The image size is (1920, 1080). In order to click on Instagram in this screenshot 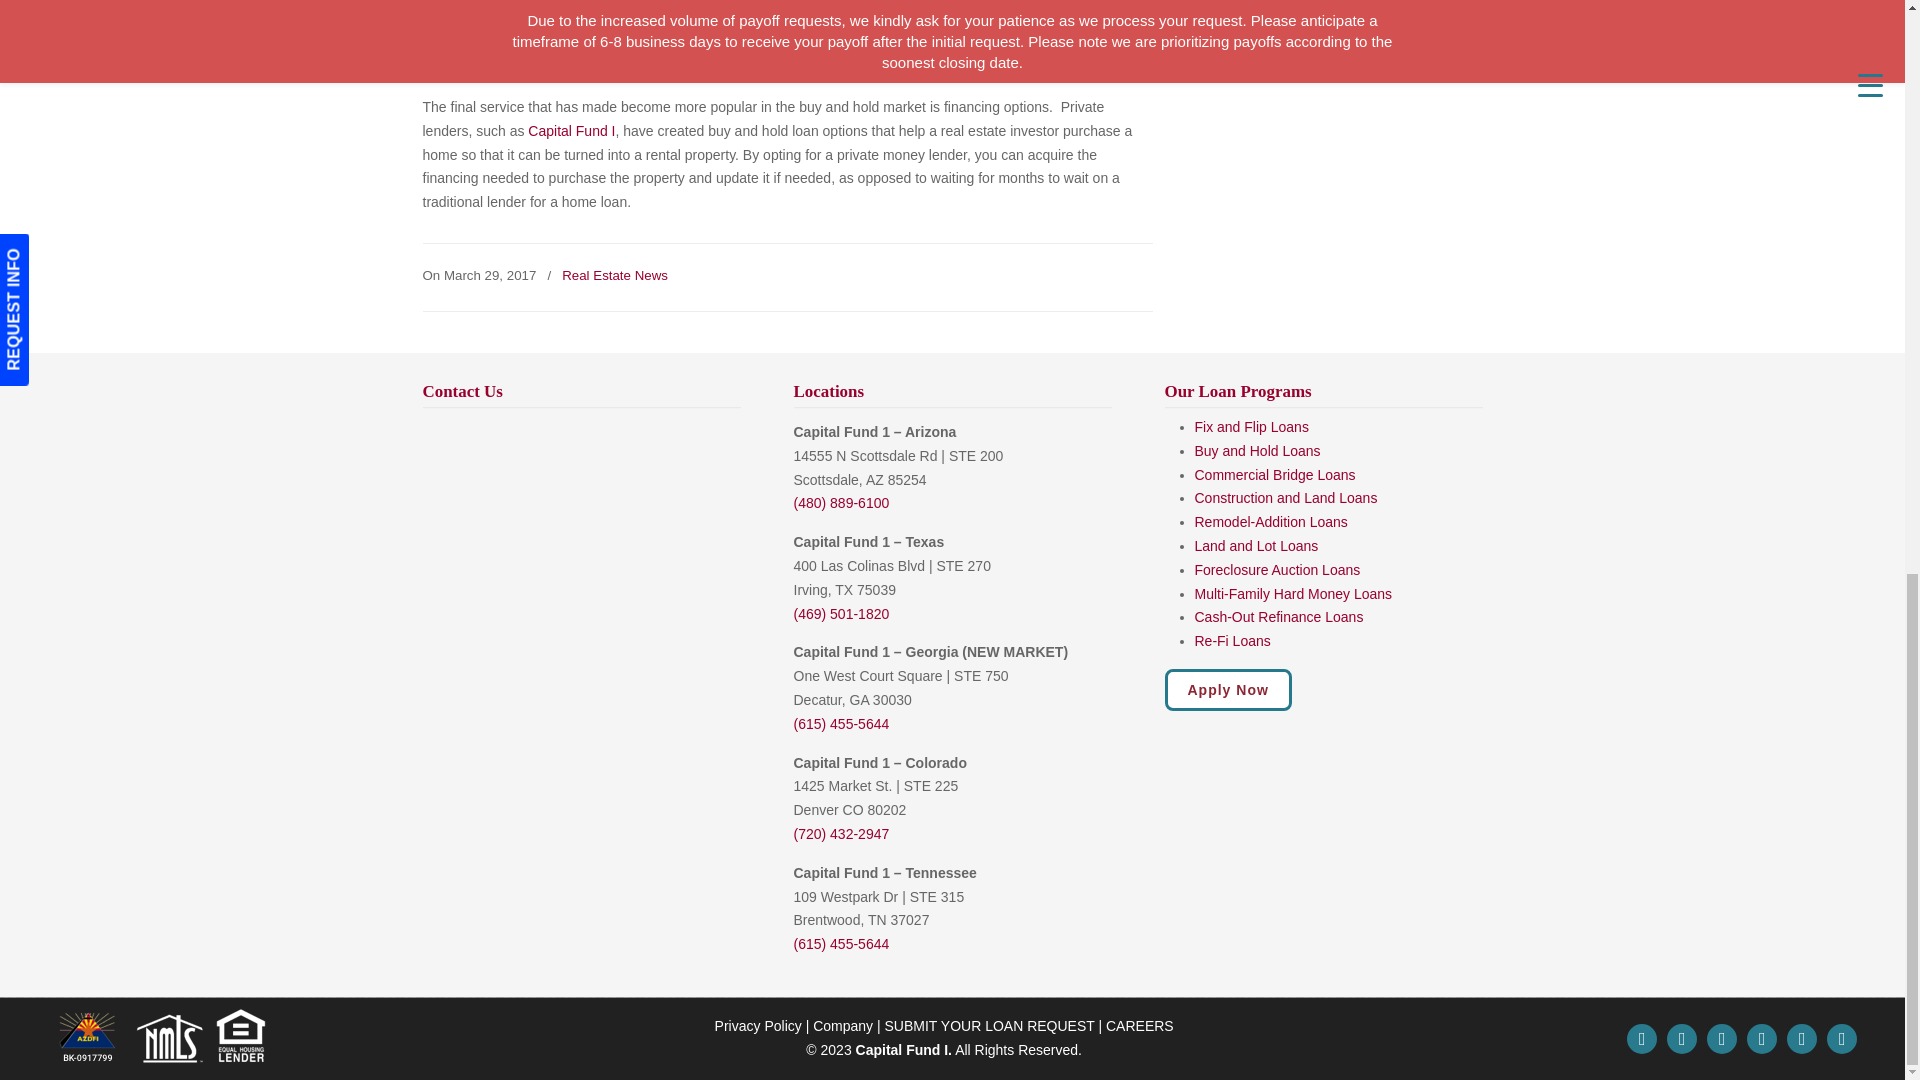, I will do `click(1802, 1040)`.